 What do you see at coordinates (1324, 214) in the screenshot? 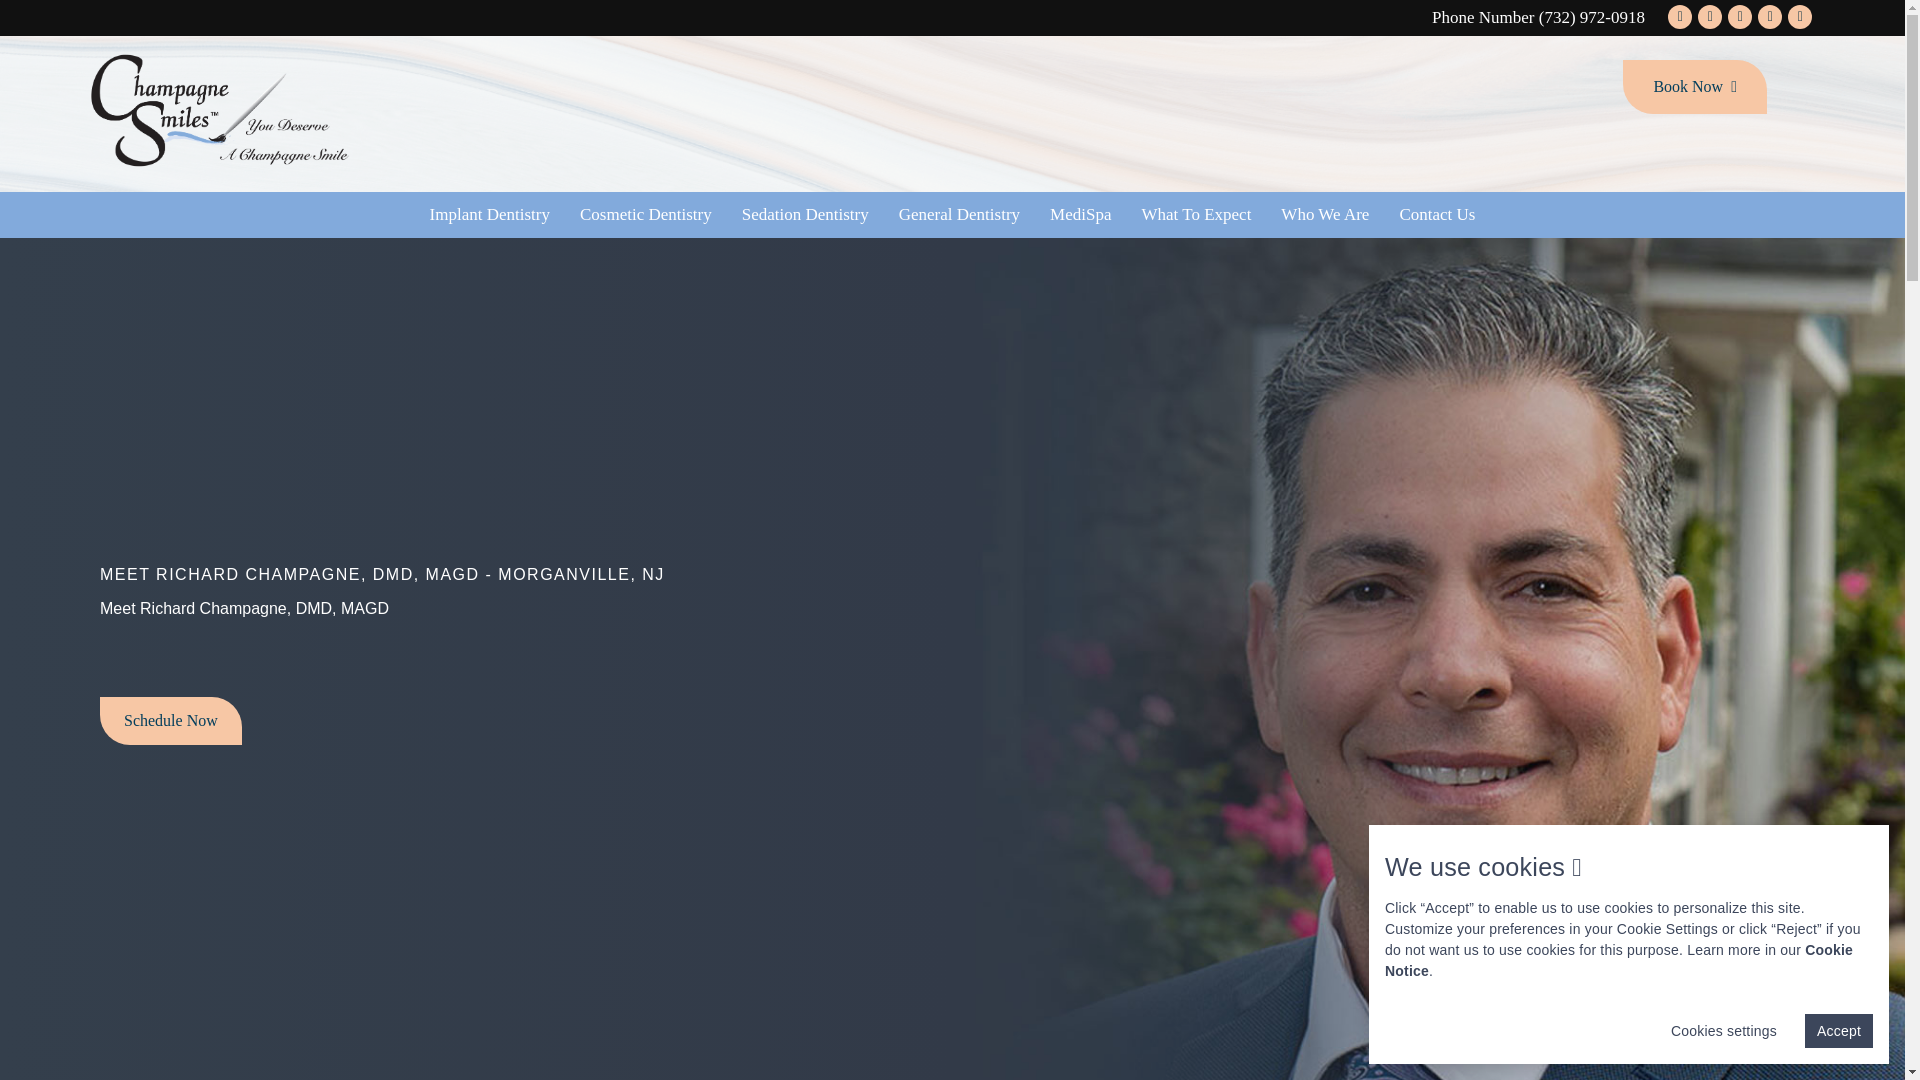
I see `Who We Are` at bounding box center [1324, 214].